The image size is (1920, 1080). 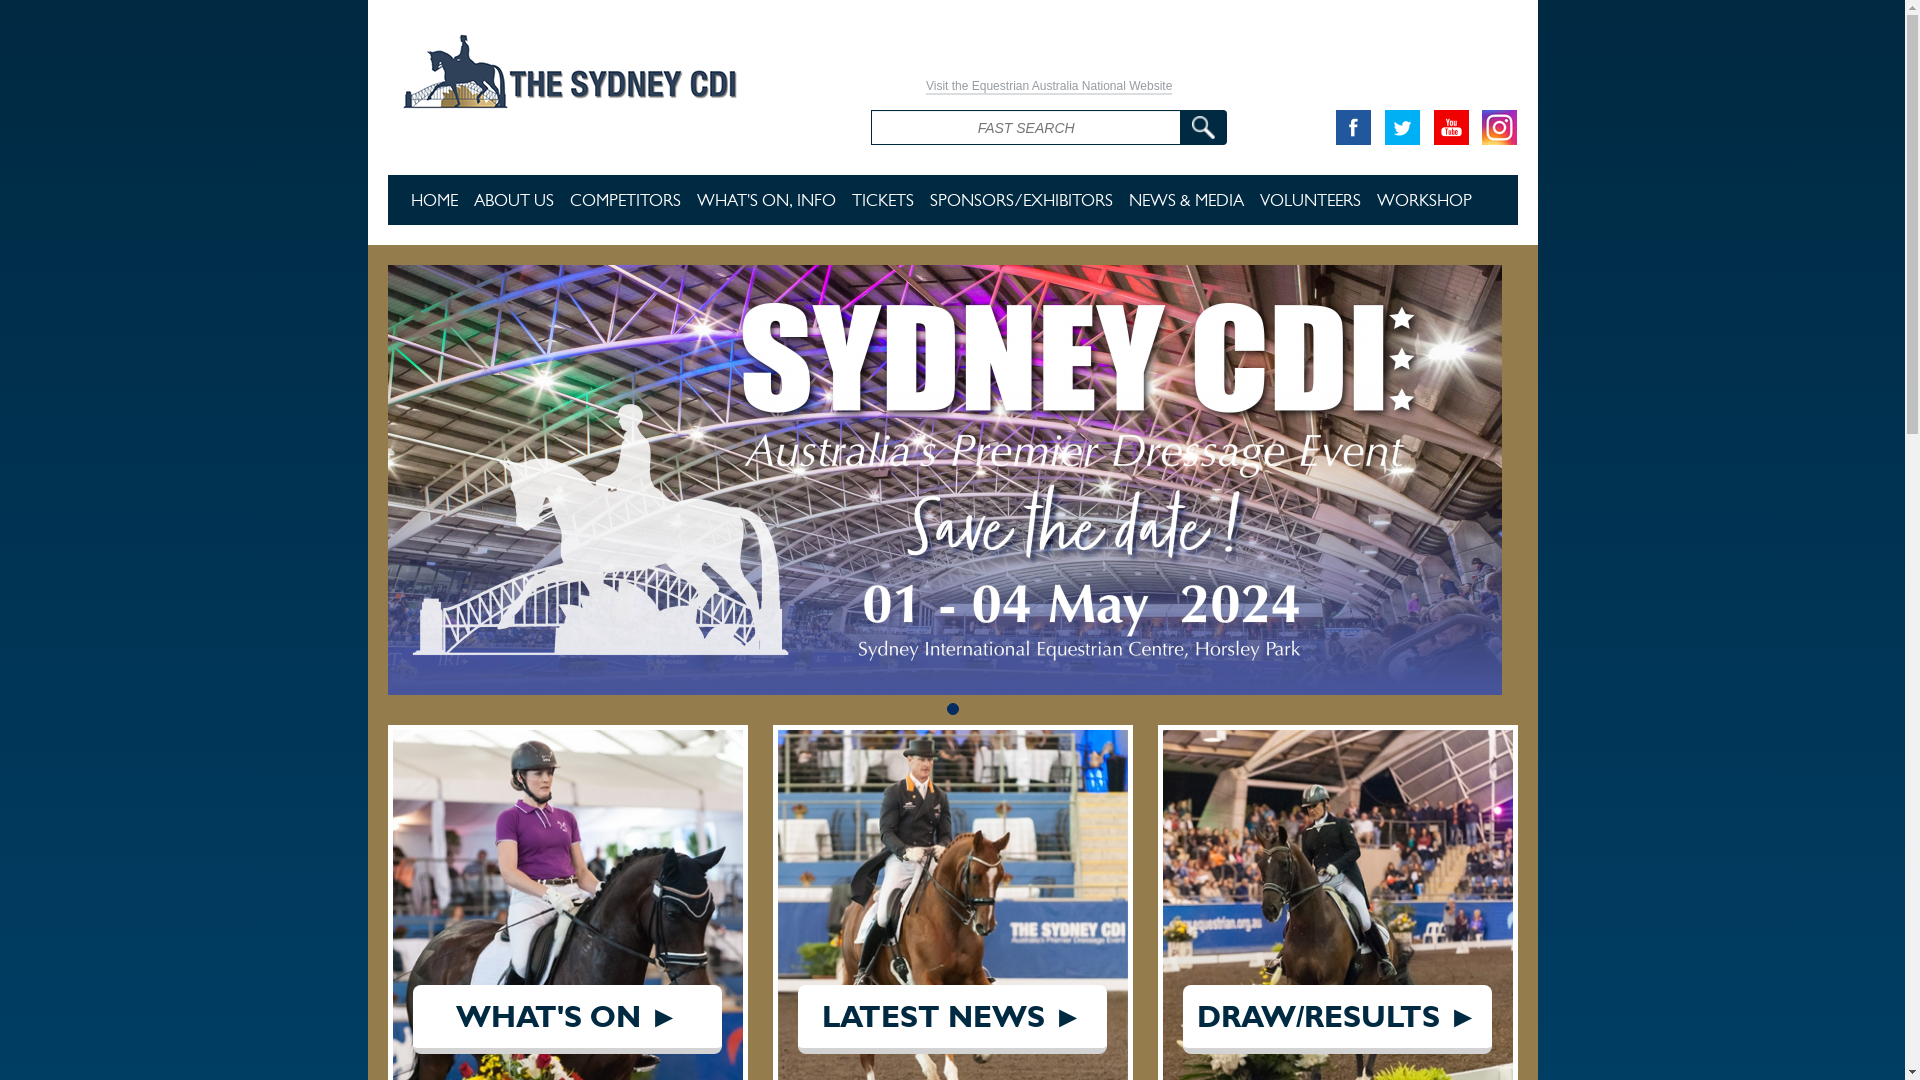 I want to click on VOLUNTEERS, so click(x=1310, y=200).